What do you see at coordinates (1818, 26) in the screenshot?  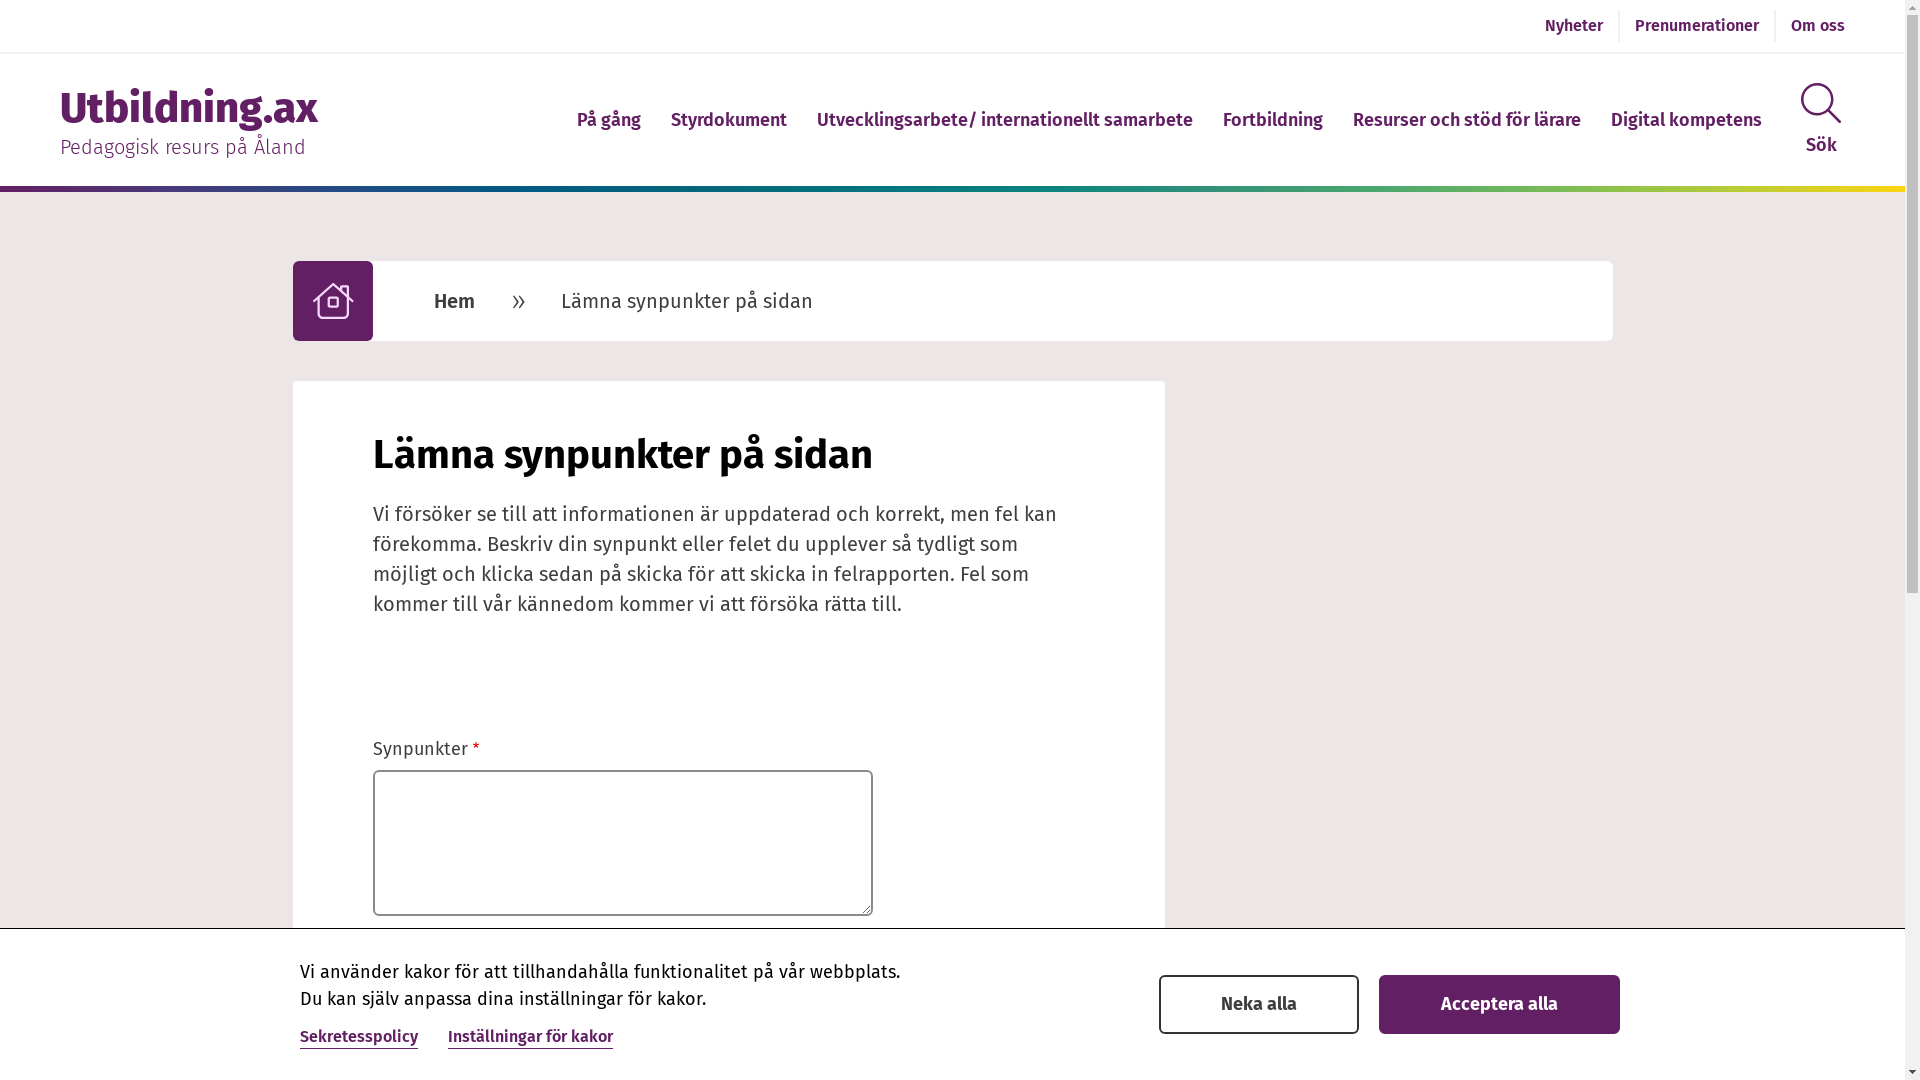 I see `Om oss` at bounding box center [1818, 26].